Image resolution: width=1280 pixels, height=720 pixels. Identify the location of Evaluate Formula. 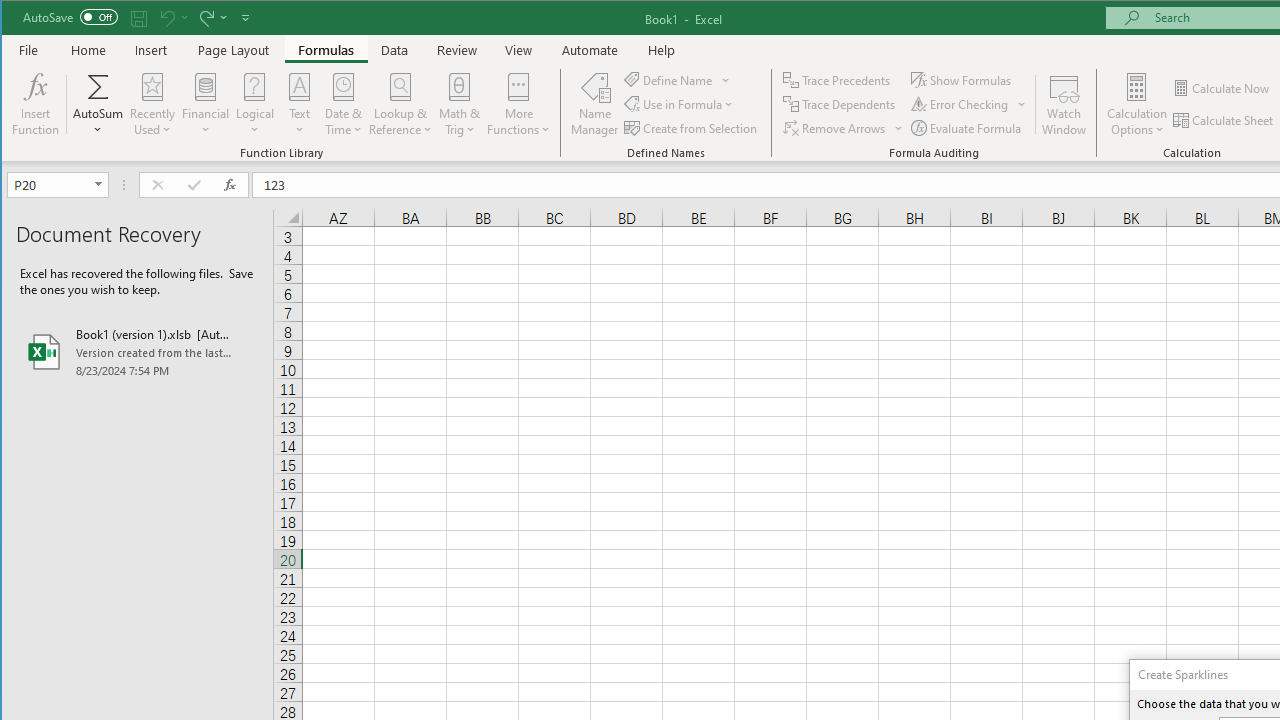
(967, 128).